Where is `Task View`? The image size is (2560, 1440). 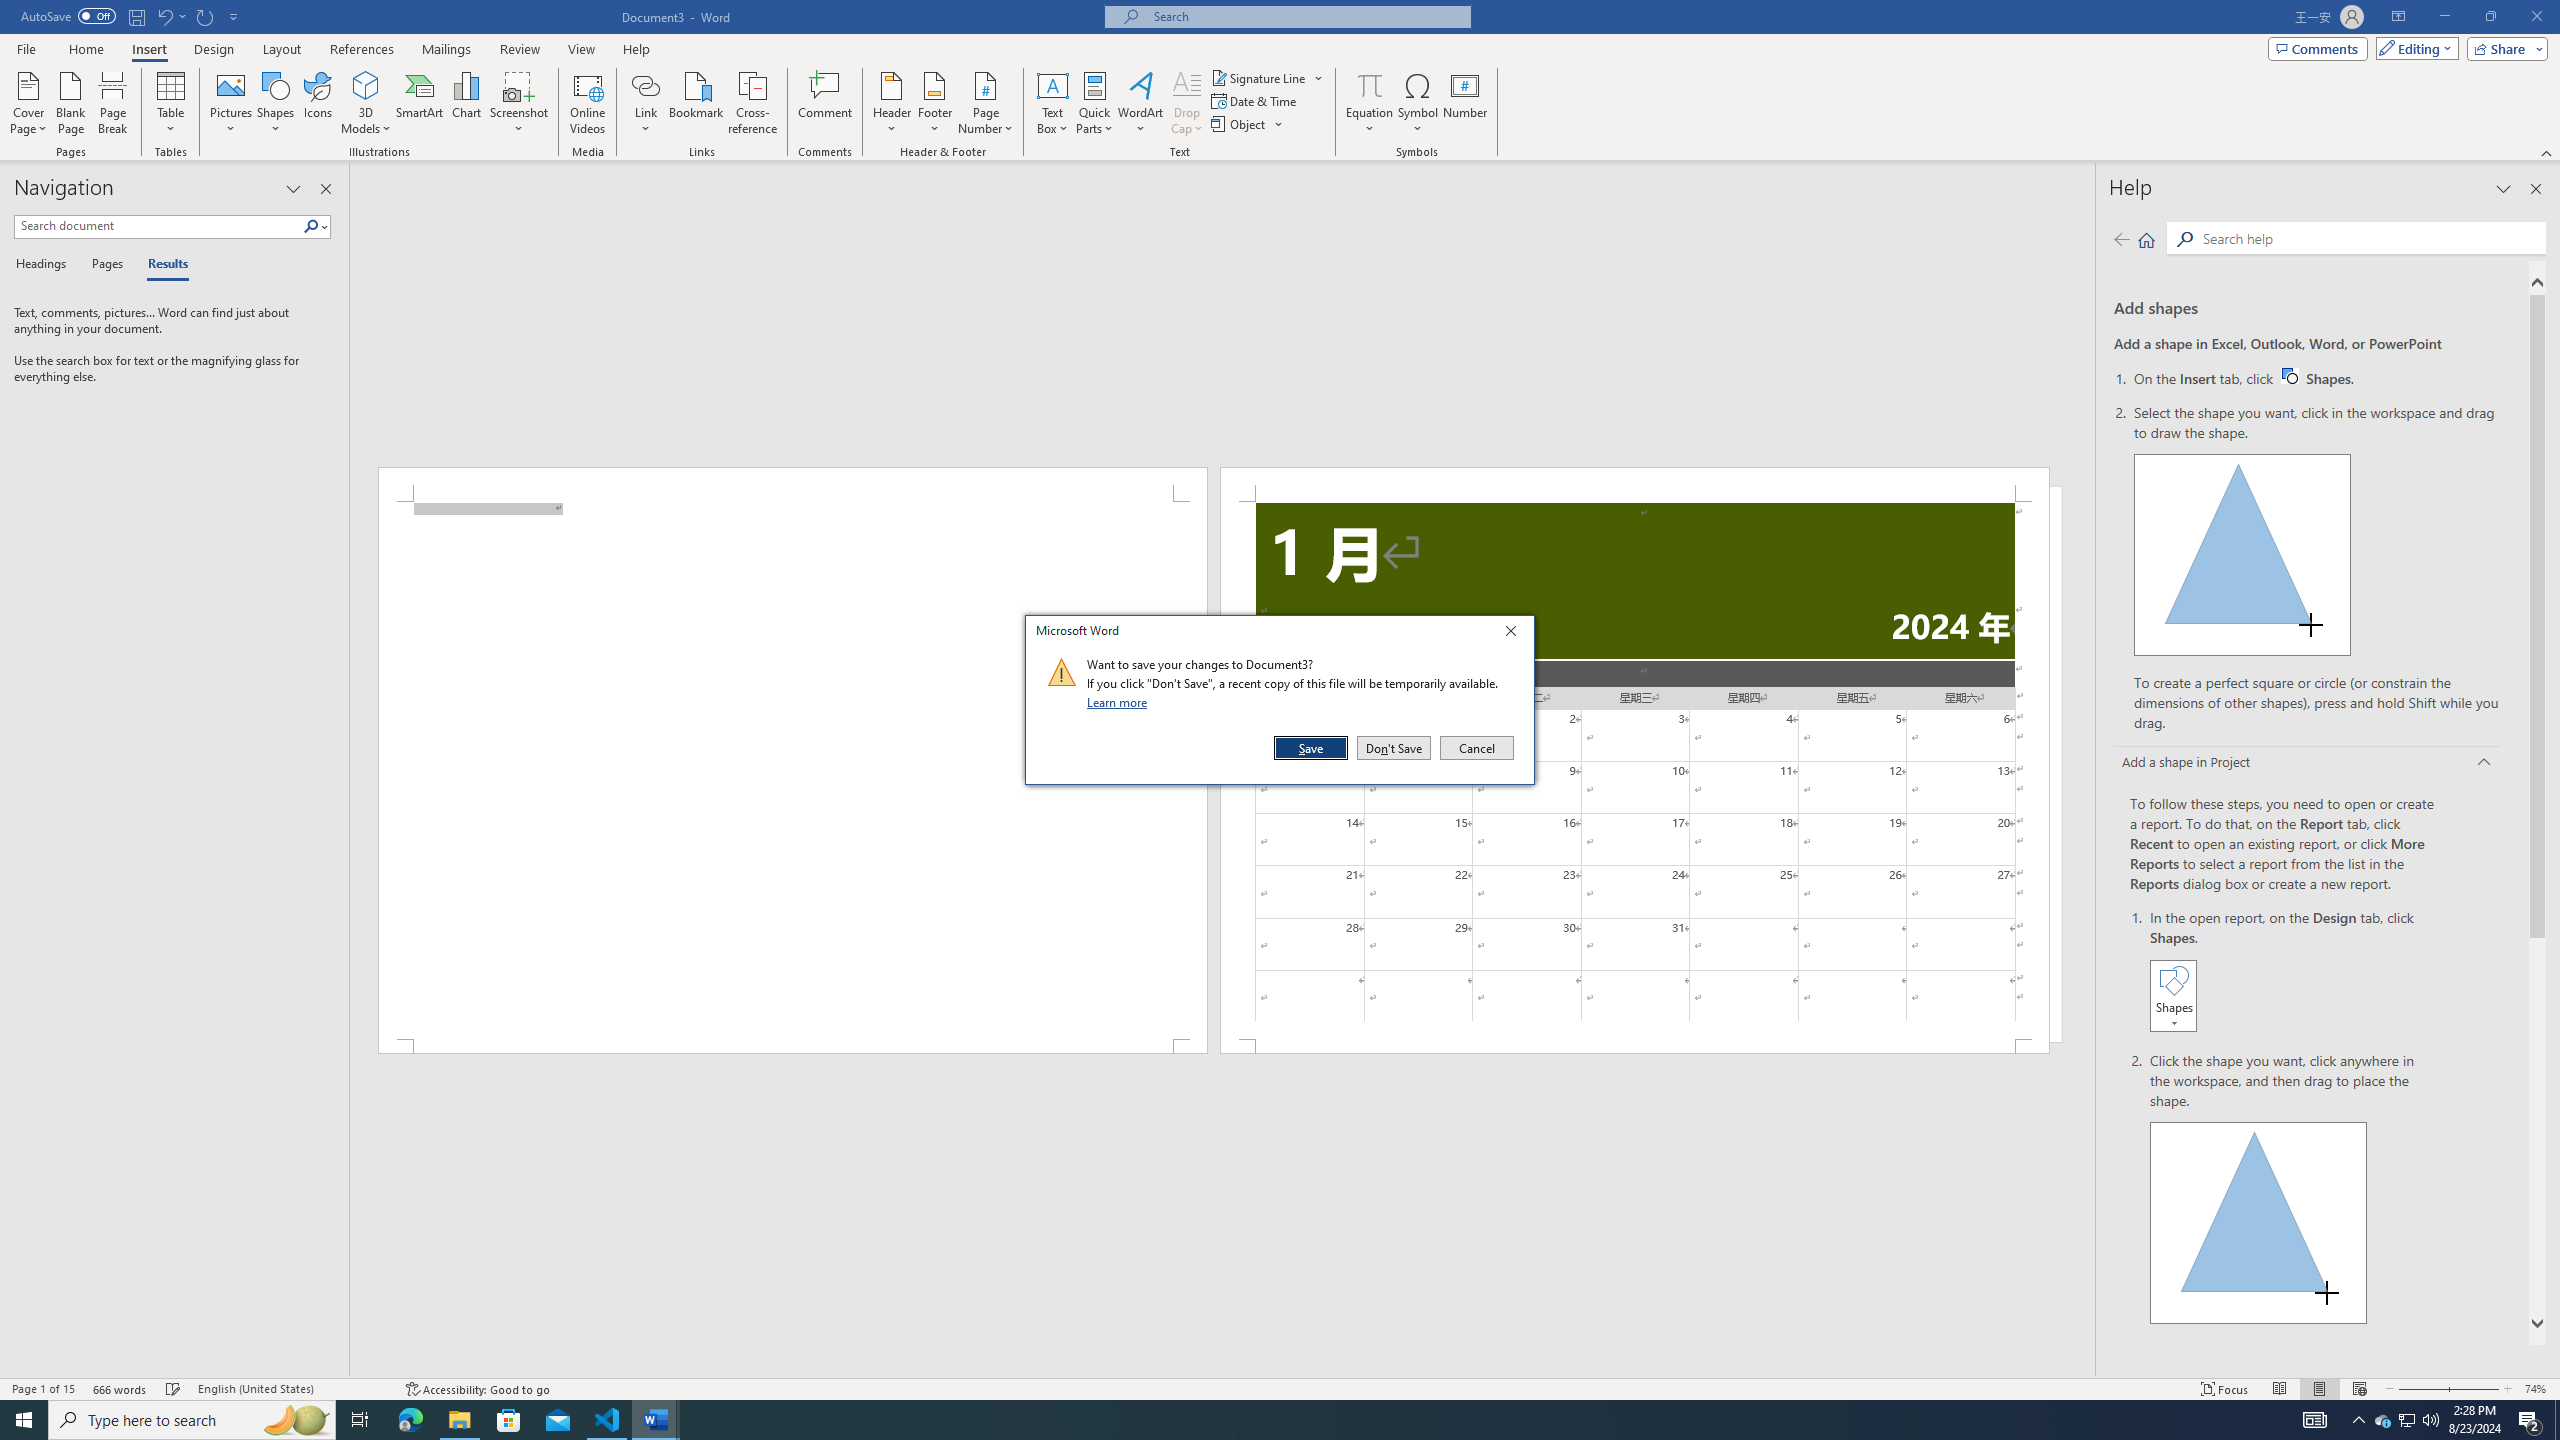 Task View is located at coordinates (360, 1420).